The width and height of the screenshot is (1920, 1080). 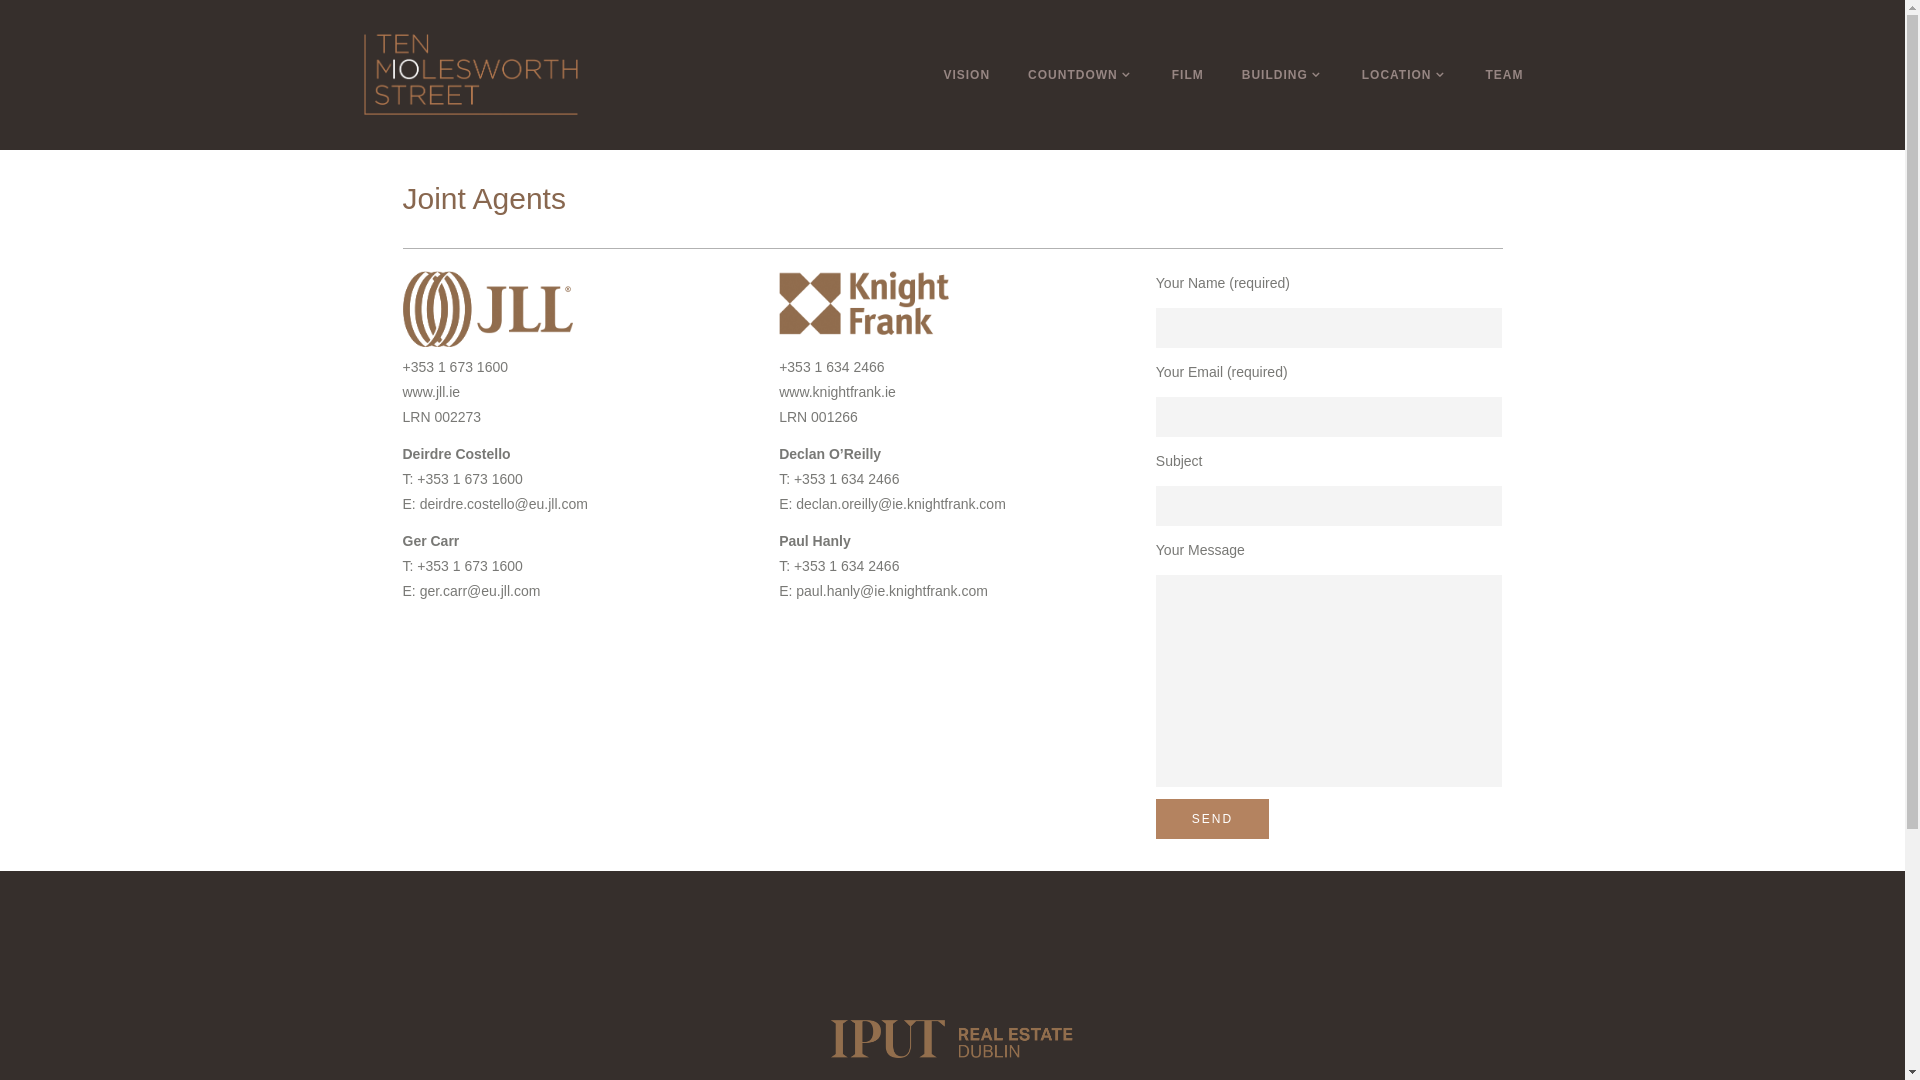 What do you see at coordinates (480, 591) in the screenshot?
I see `ger.carr@eu.jll.com` at bounding box center [480, 591].